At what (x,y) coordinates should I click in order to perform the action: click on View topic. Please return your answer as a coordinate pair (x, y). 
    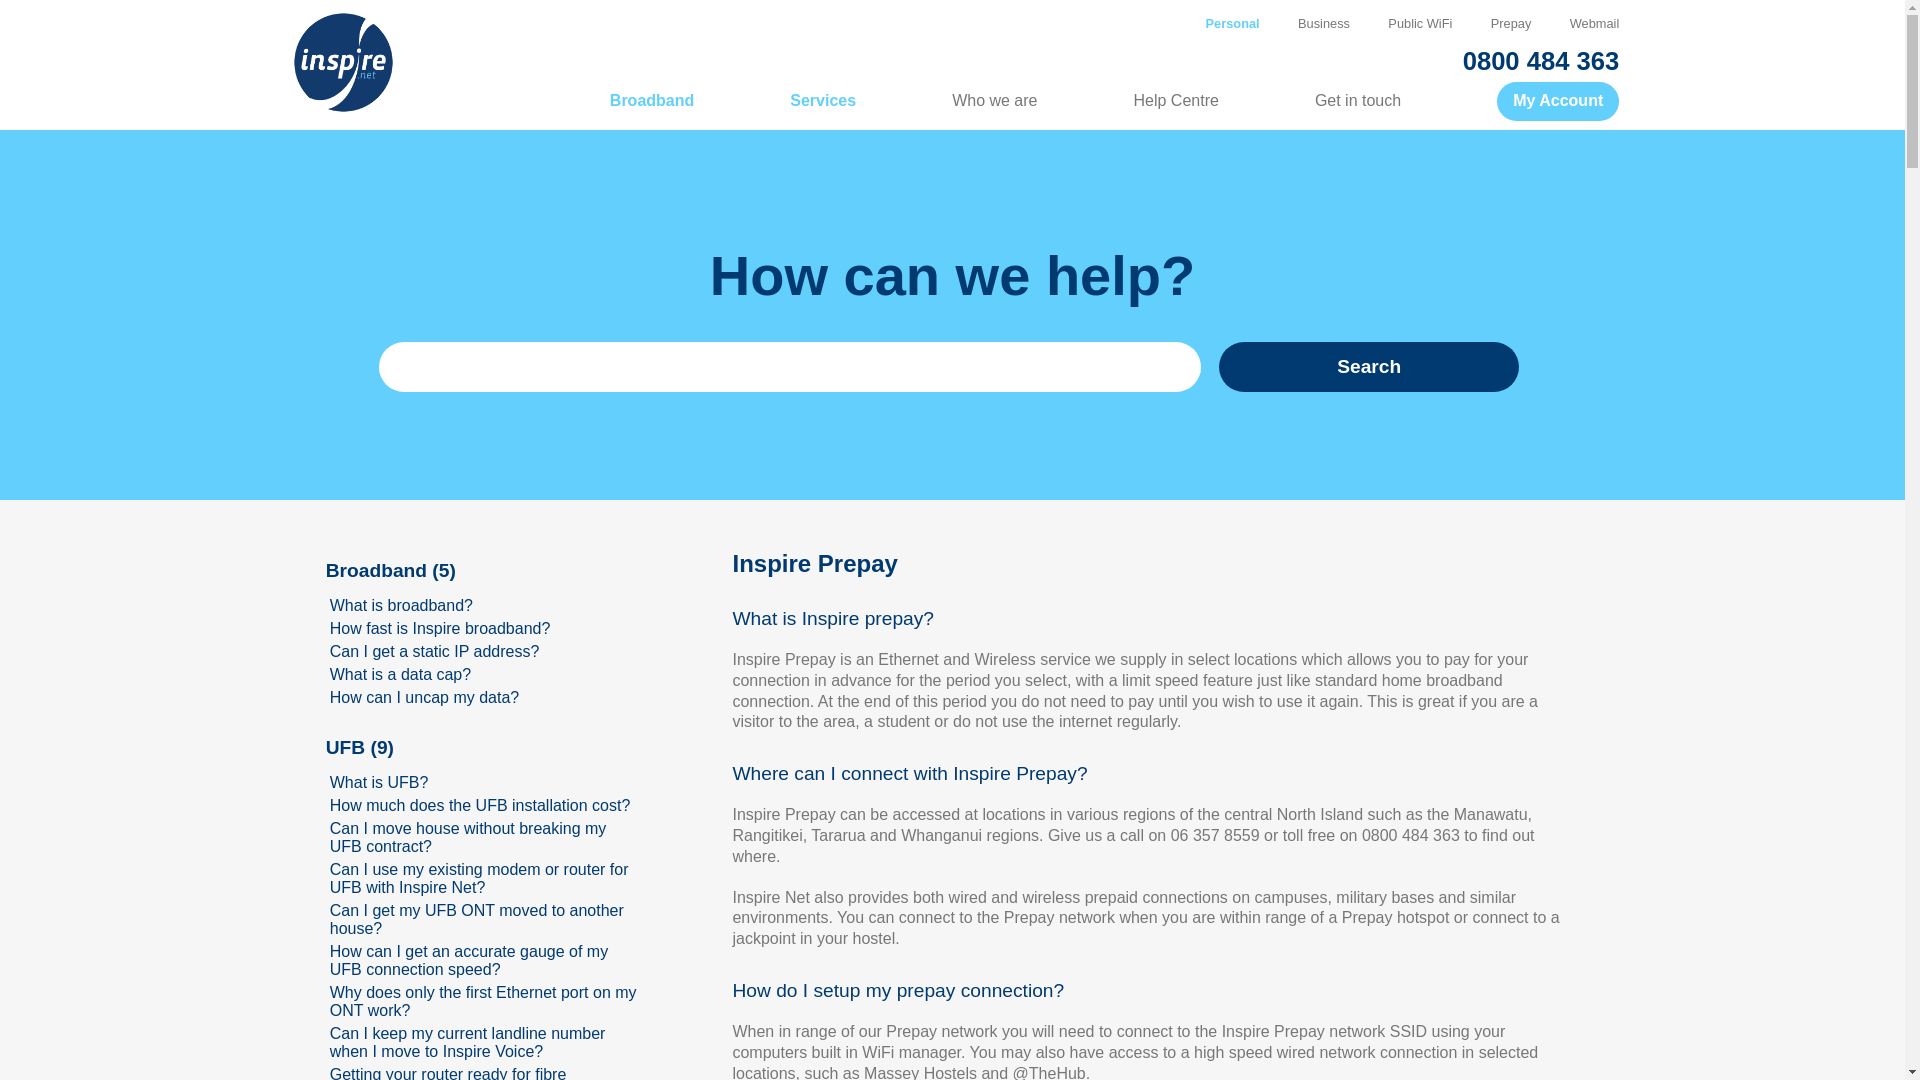
    Looking at the image, I should click on (379, 782).